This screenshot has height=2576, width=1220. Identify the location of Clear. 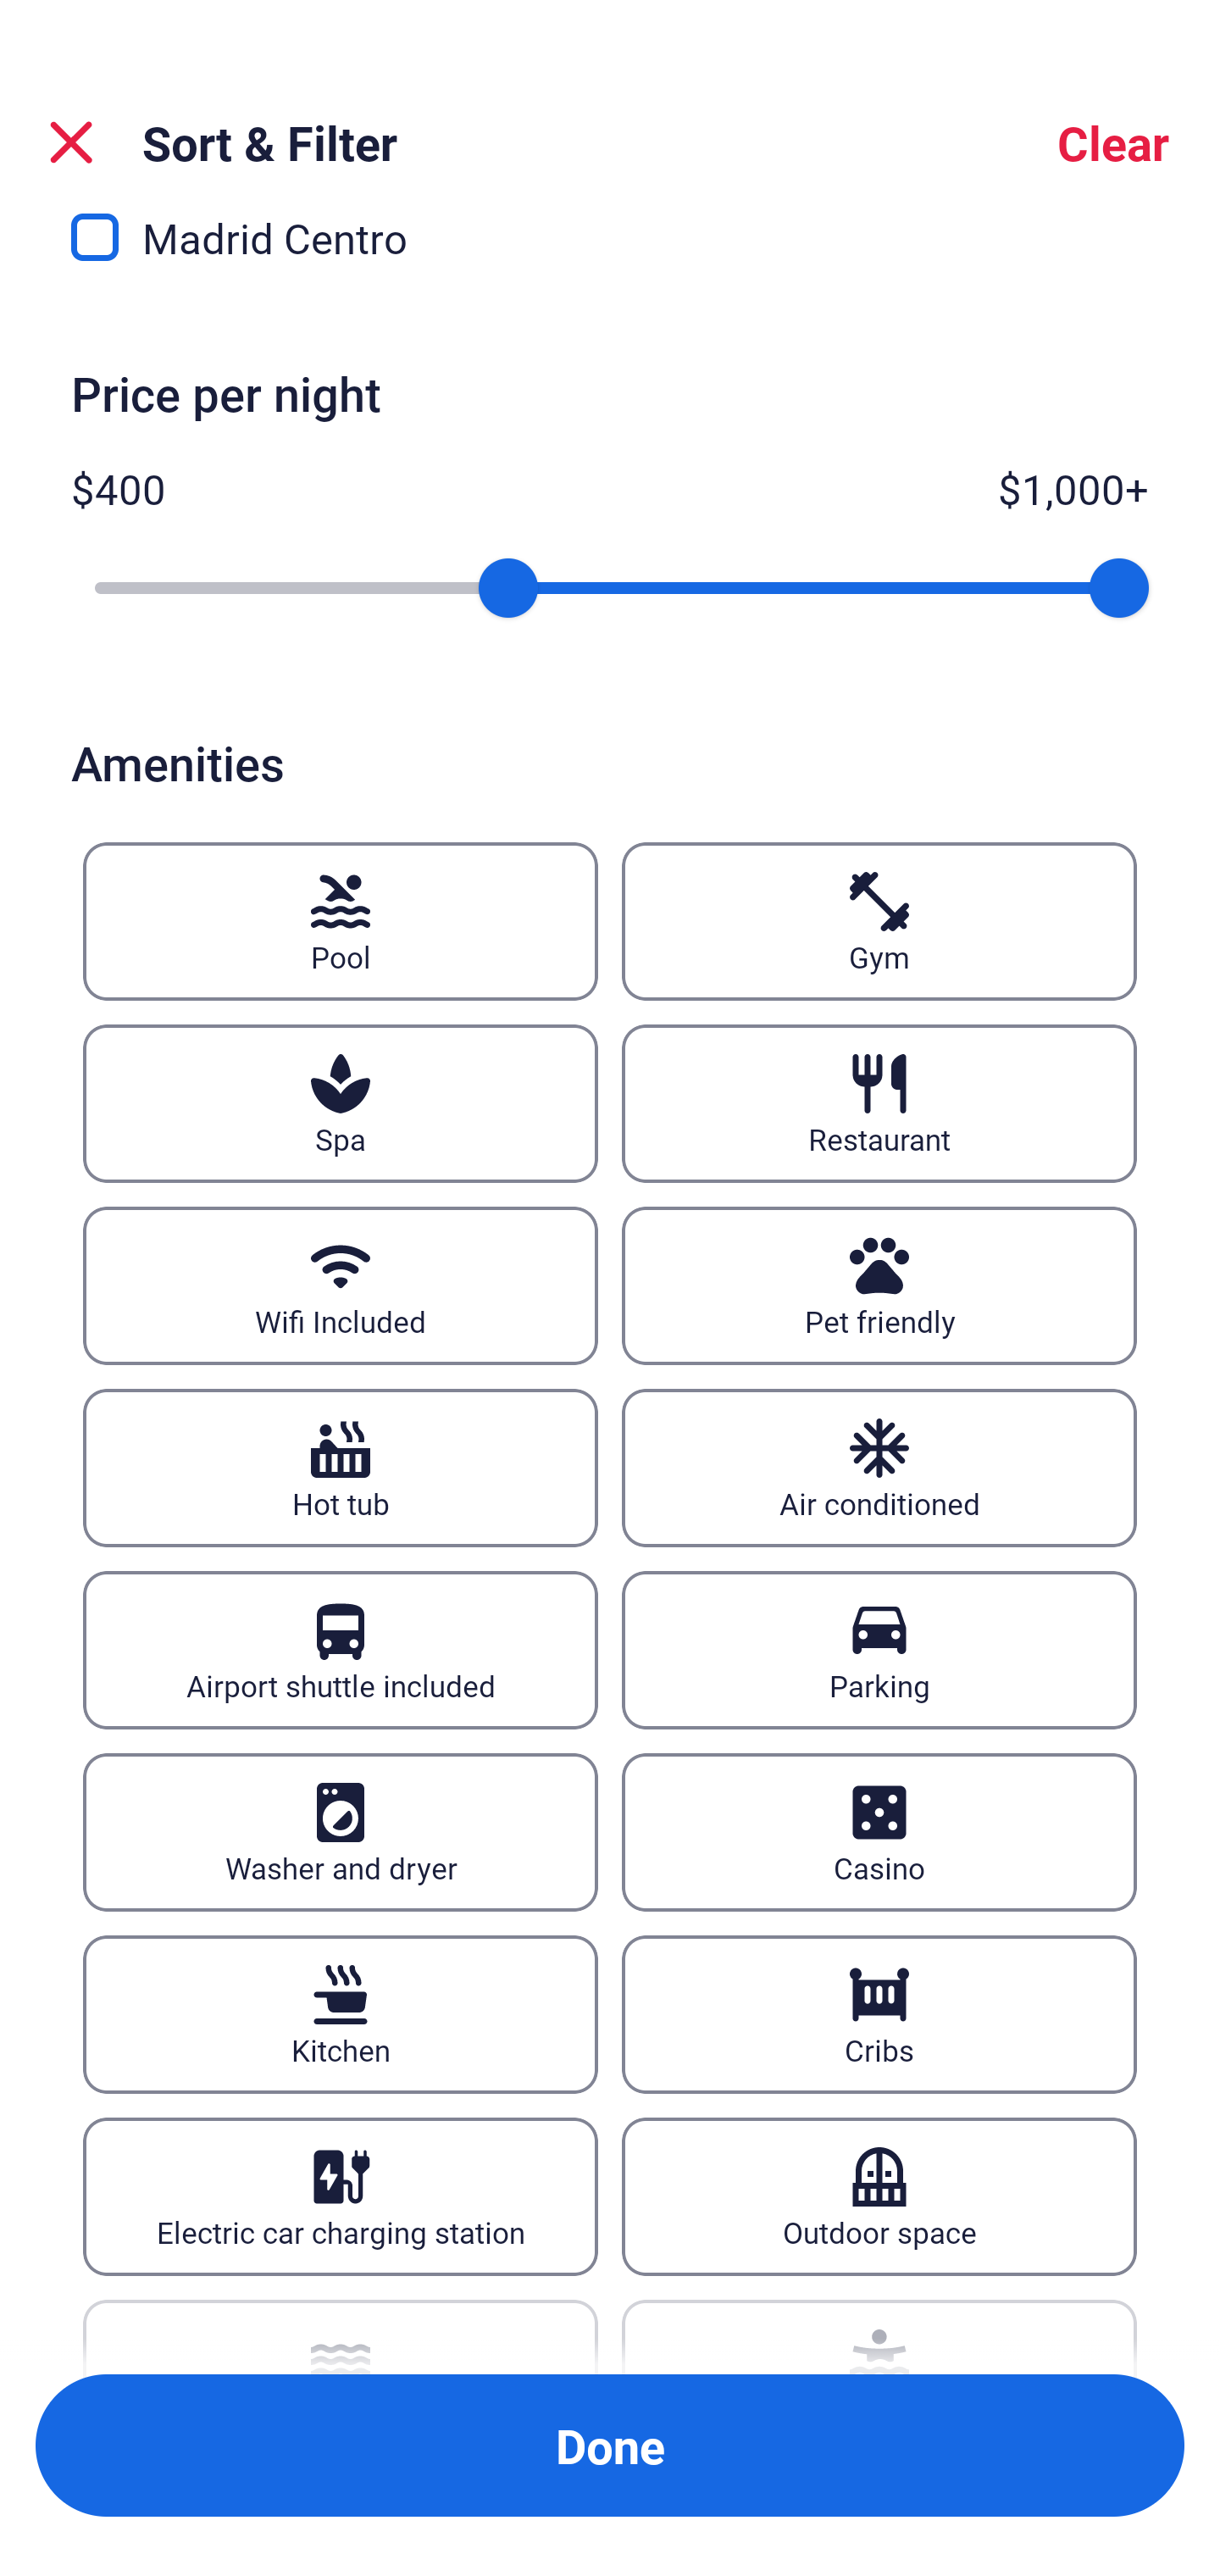
(1113, 142).